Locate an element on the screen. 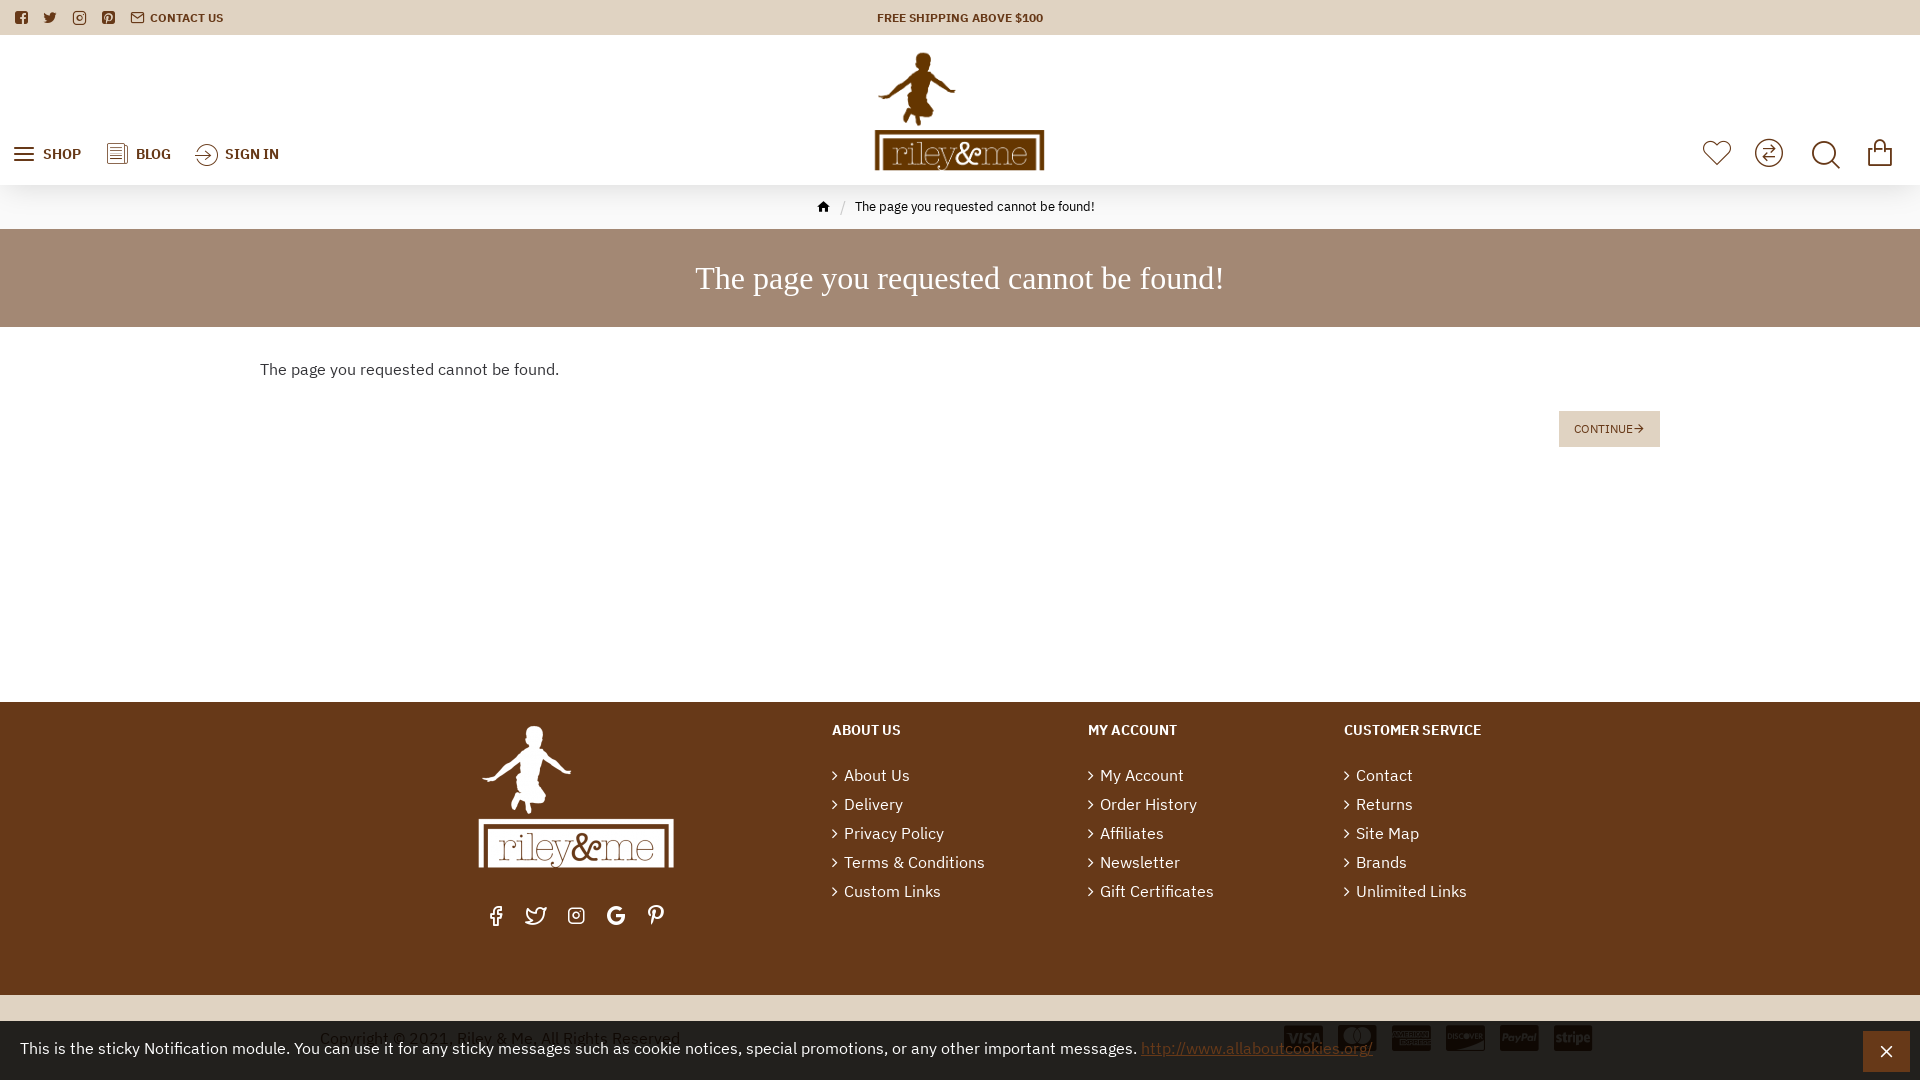  Custom Links is located at coordinates (886, 894).